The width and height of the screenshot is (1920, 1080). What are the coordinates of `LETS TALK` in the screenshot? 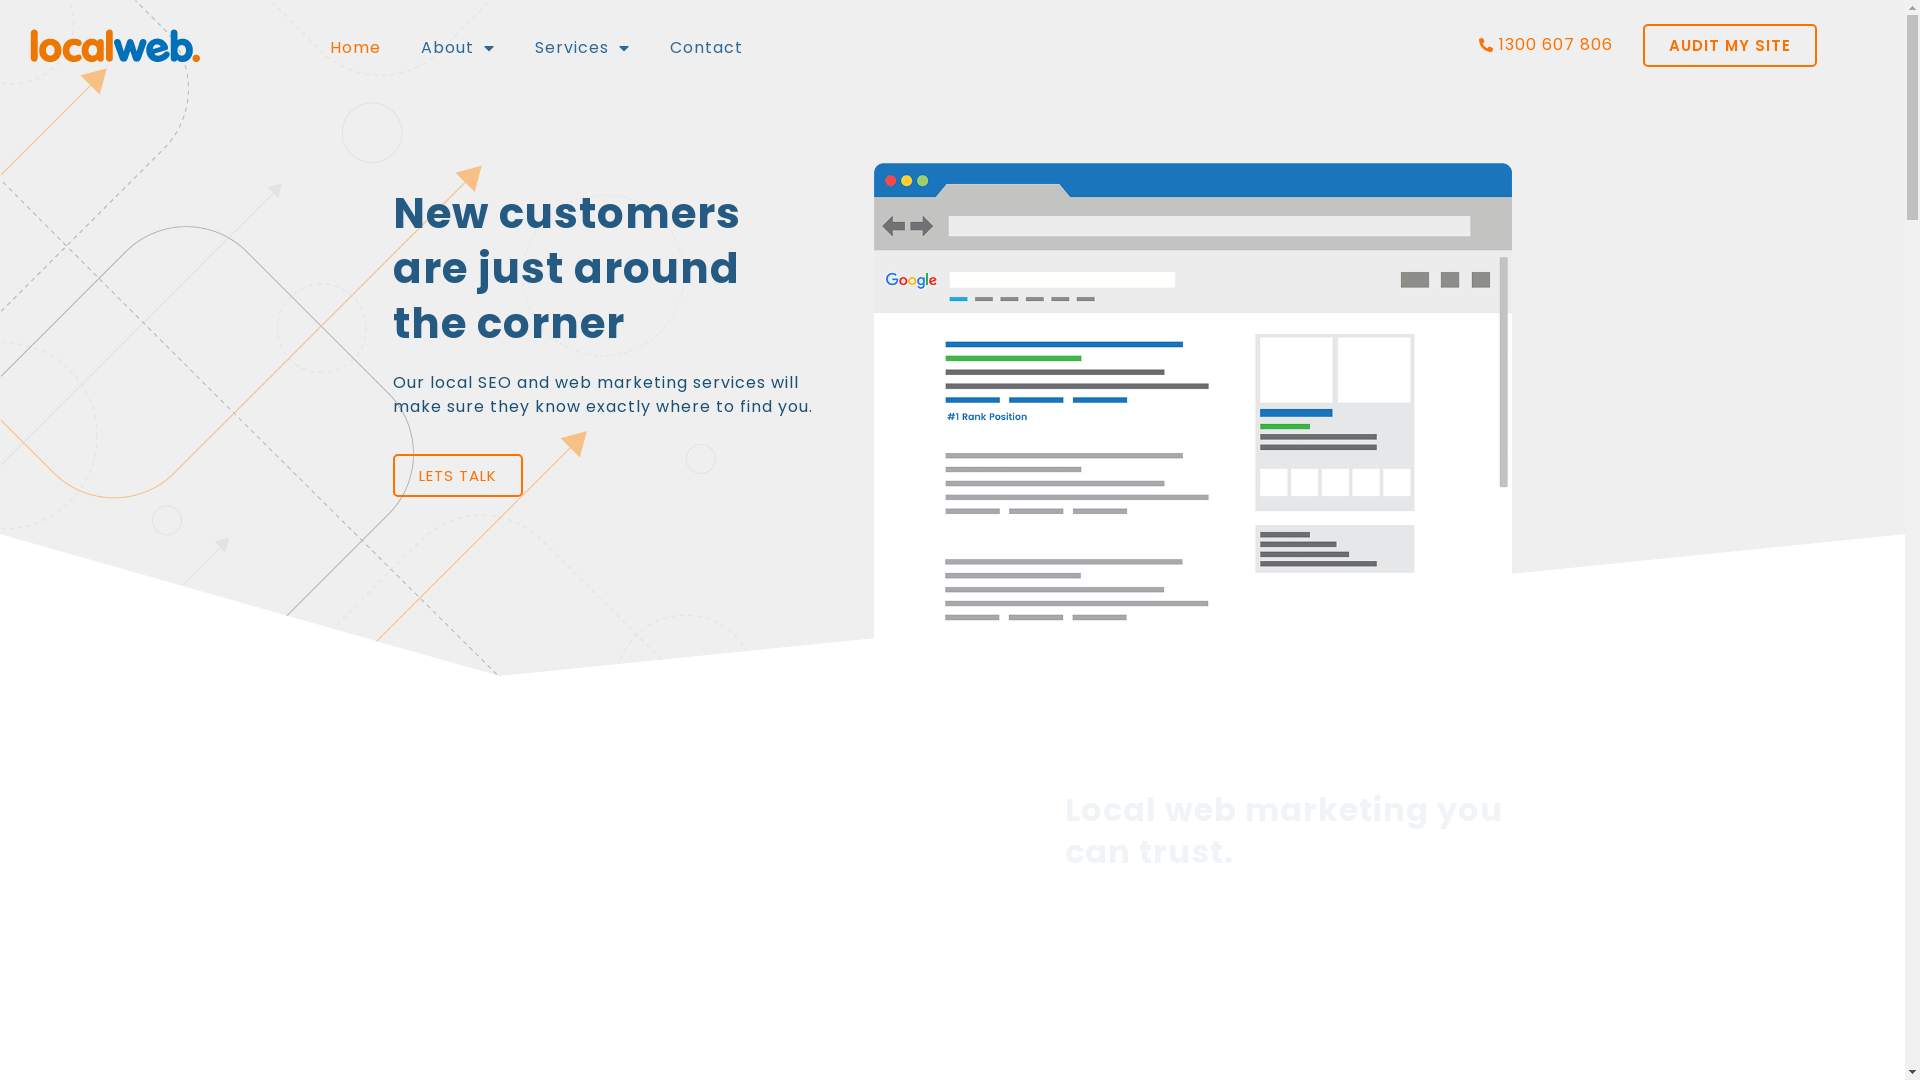 It's located at (457, 476).